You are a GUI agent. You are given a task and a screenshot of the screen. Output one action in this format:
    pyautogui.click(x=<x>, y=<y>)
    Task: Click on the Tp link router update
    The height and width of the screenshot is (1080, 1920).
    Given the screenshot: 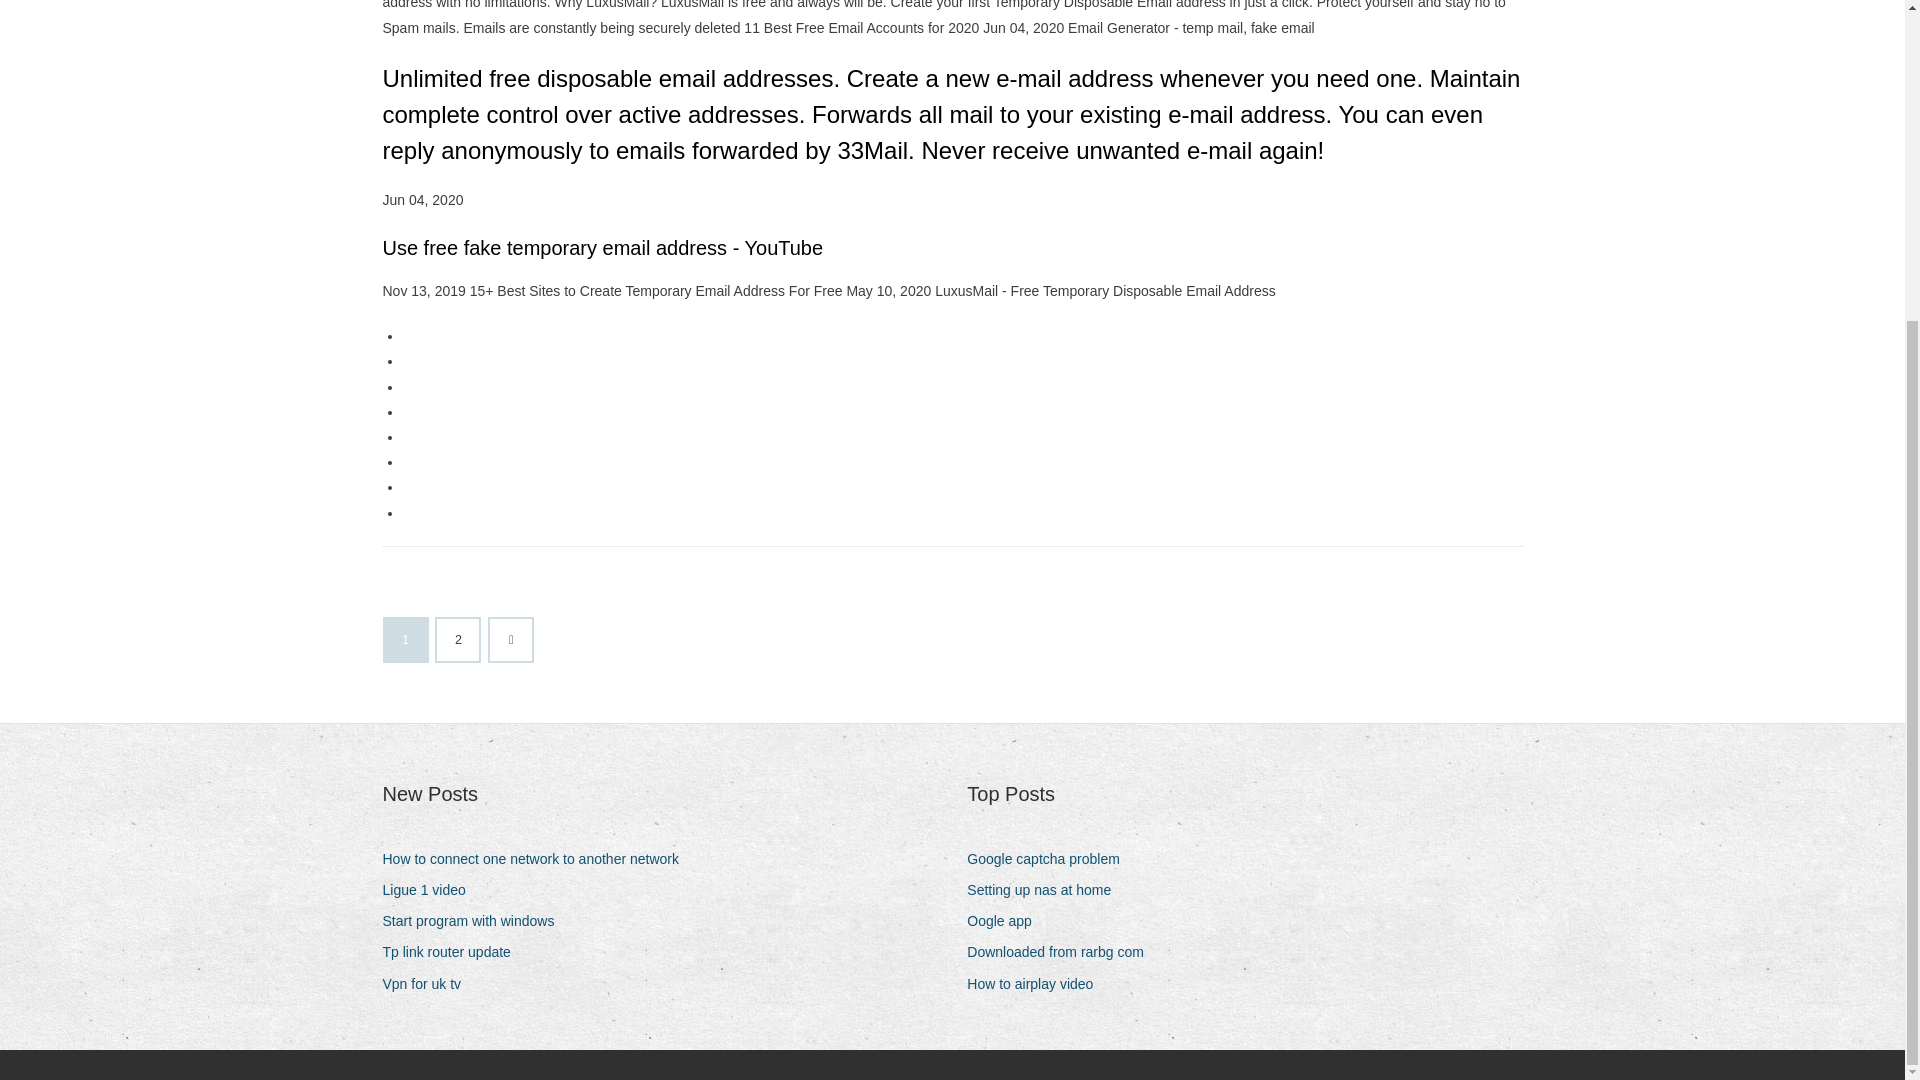 What is the action you would take?
    pyautogui.click(x=453, y=952)
    